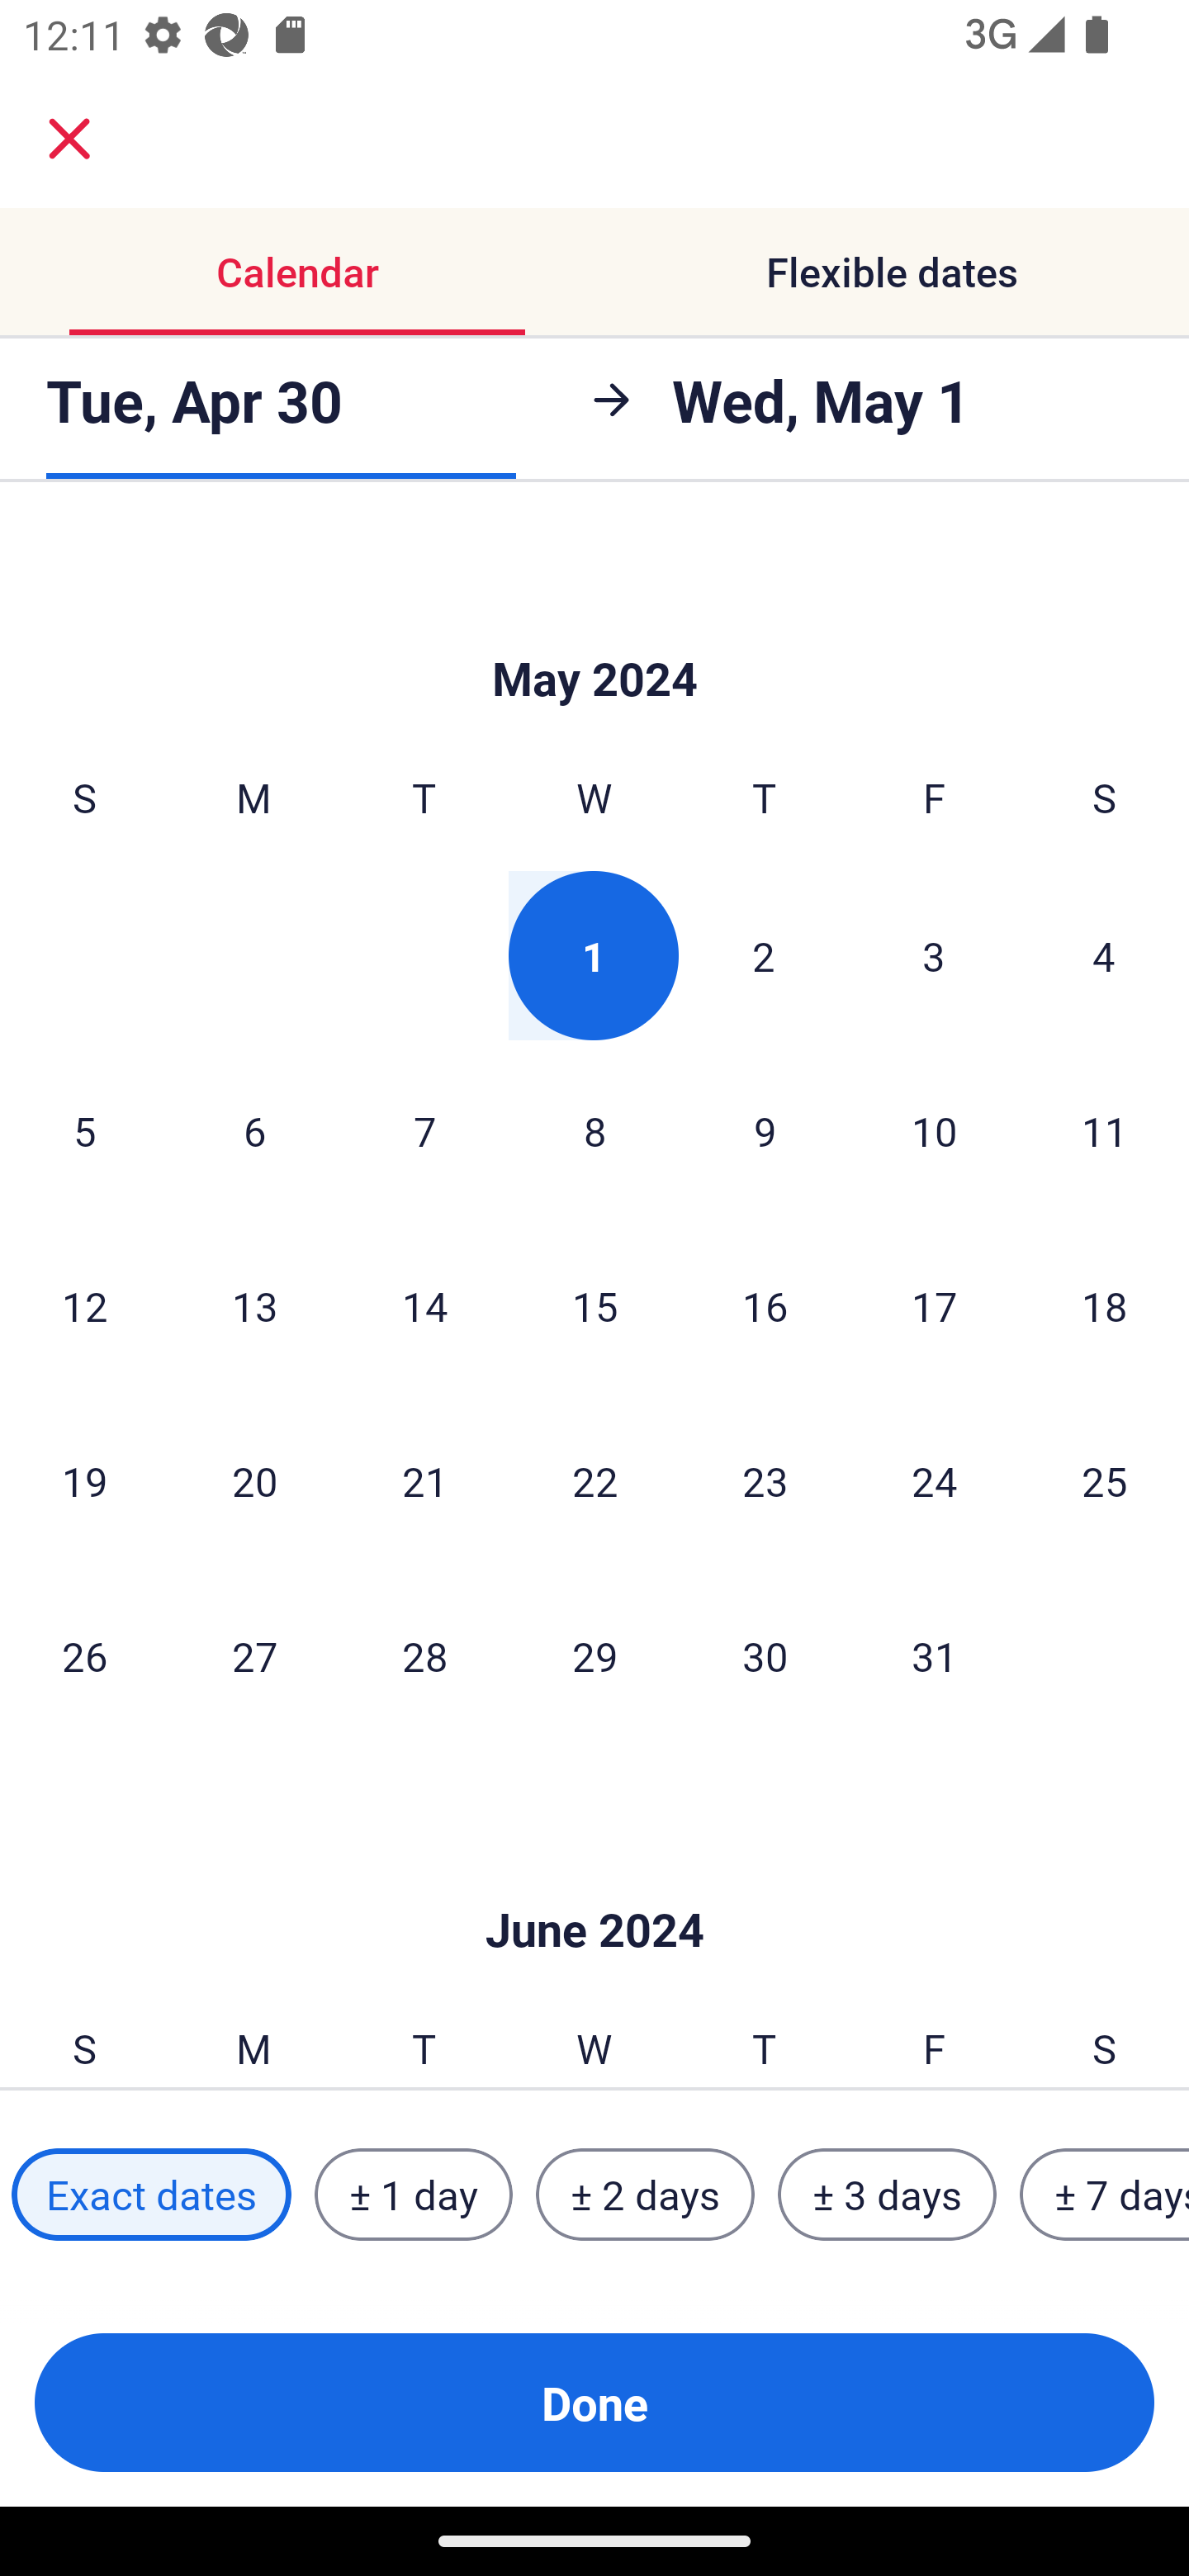  What do you see at coordinates (765, 1481) in the screenshot?
I see `23 Thursday, May 23, 2024` at bounding box center [765, 1481].